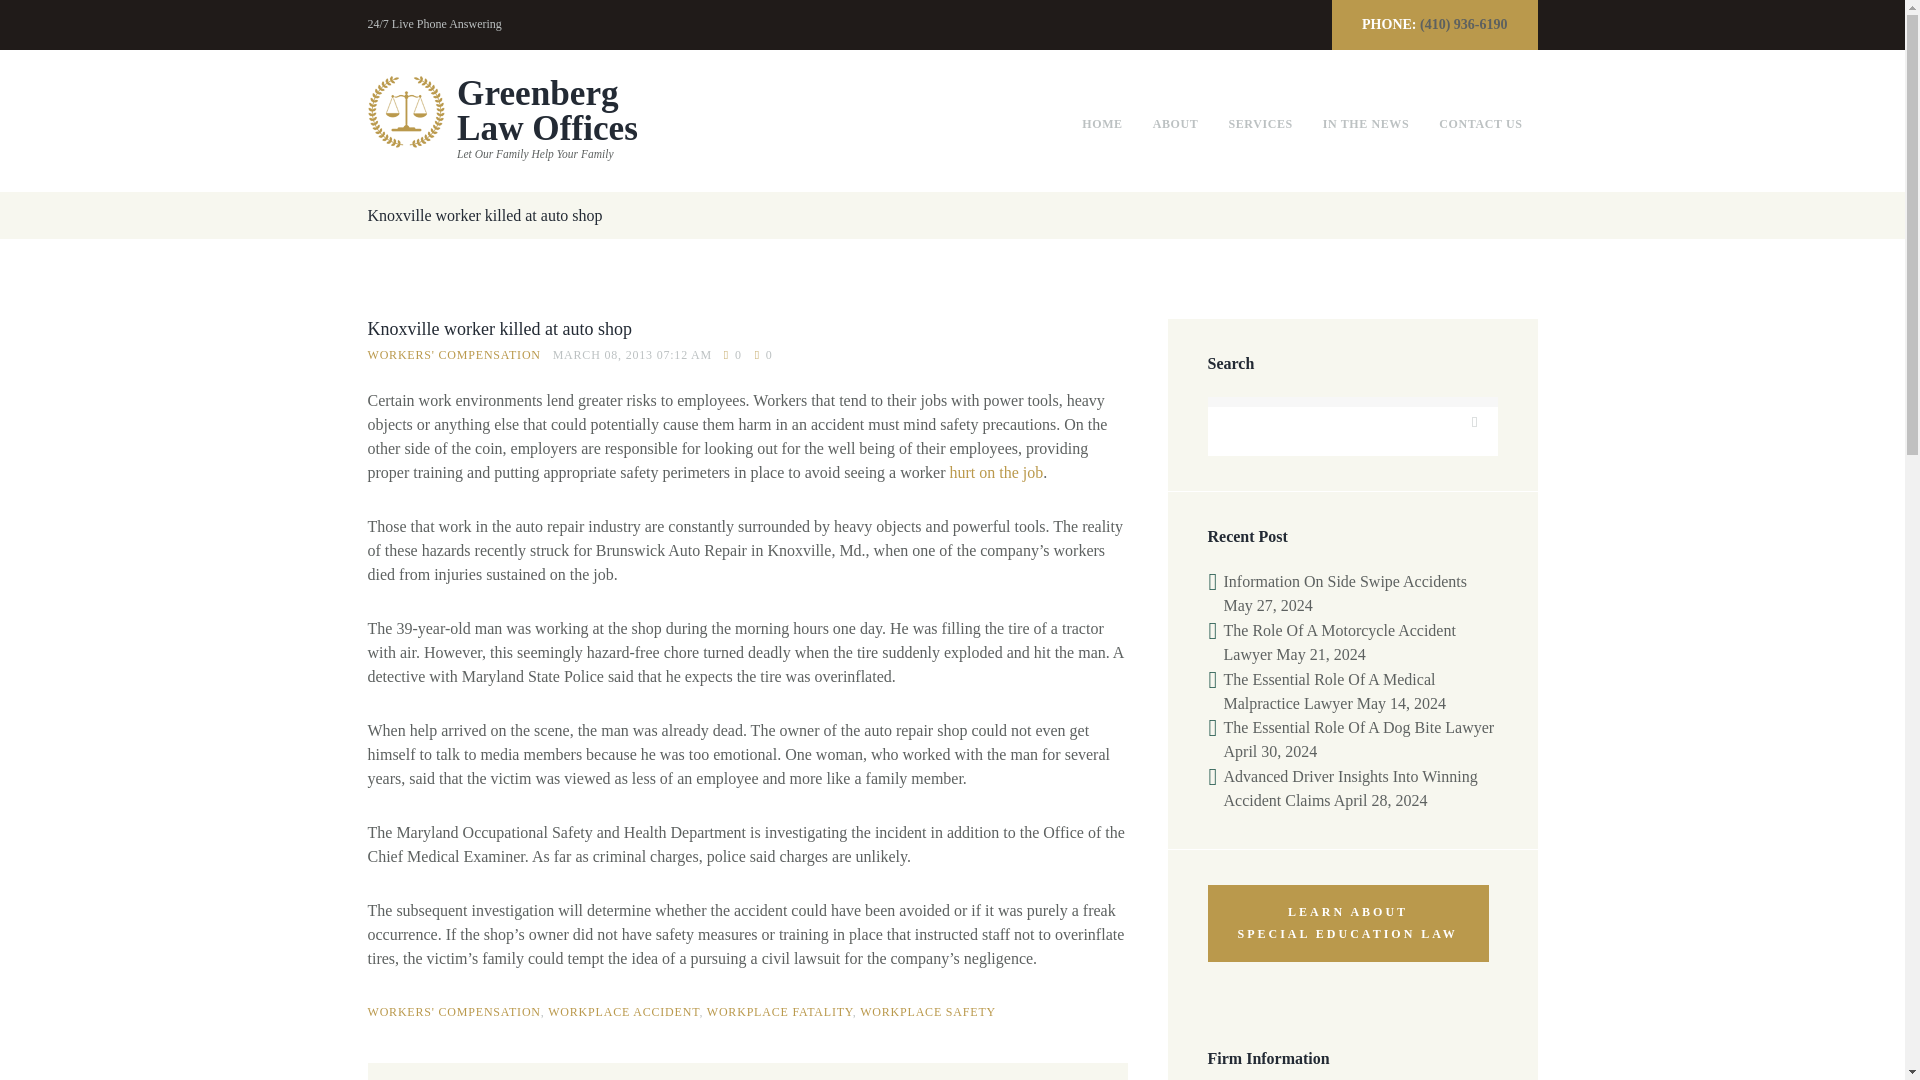  Describe the element at coordinates (732, 355) in the screenshot. I see `Comments - 0` at that location.